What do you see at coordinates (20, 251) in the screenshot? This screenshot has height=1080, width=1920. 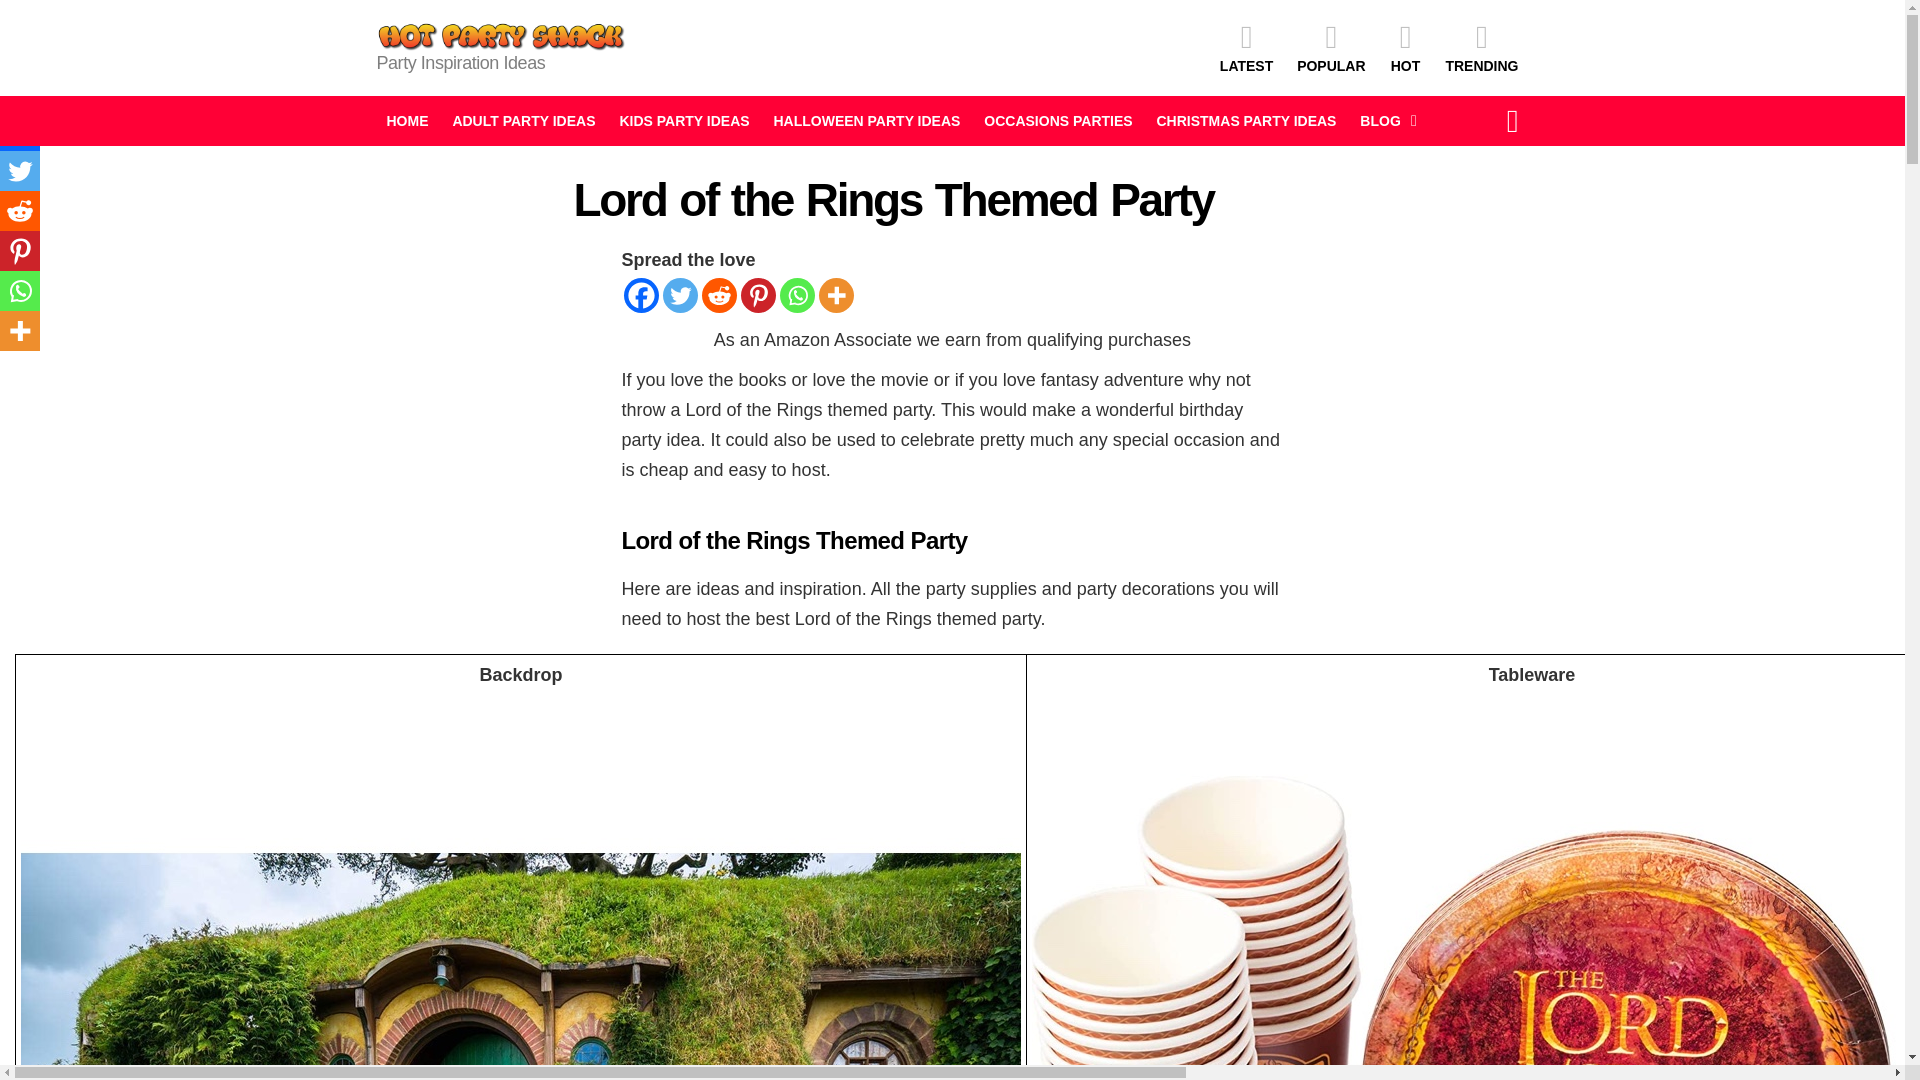 I see `Pinterest` at bounding box center [20, 251].